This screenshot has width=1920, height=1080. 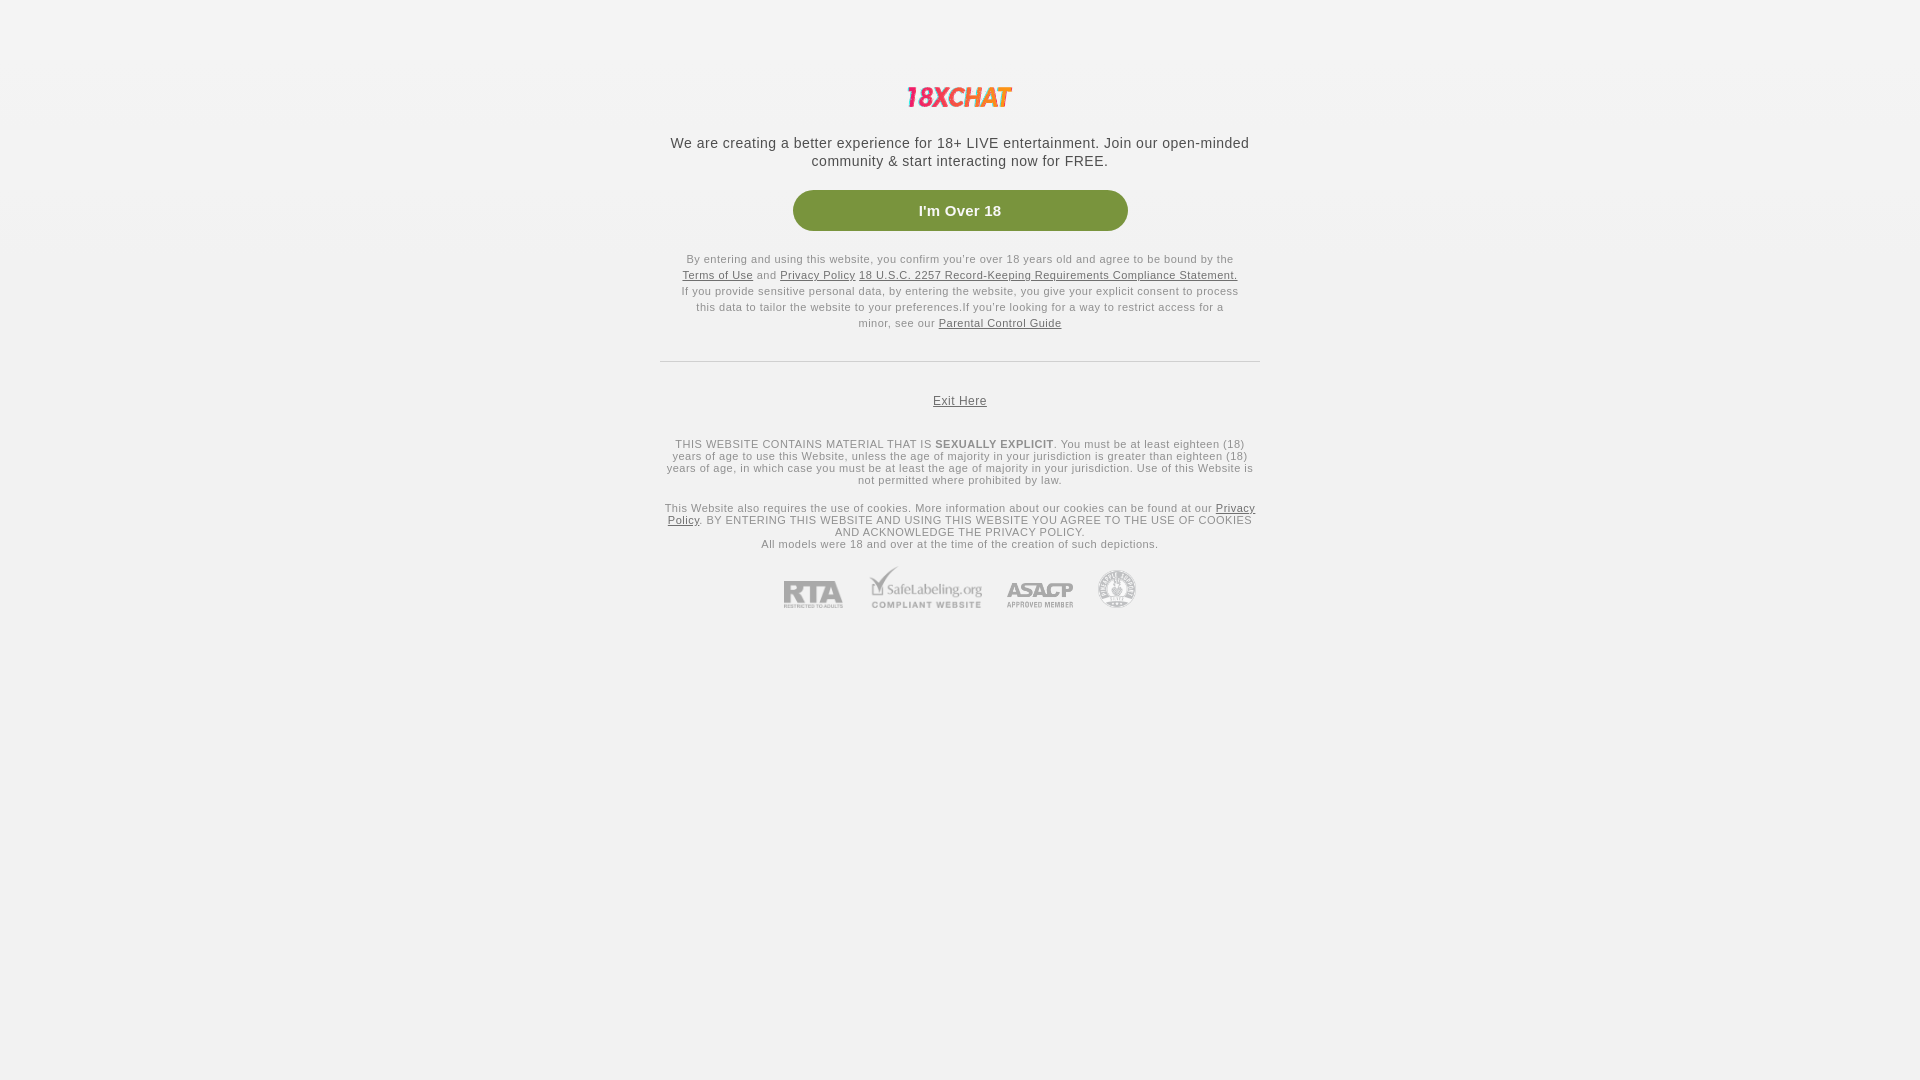 What do you see at coordinates (58, 530) in the screenshot?
I see `Flirting` at bounding box center [58, 530].